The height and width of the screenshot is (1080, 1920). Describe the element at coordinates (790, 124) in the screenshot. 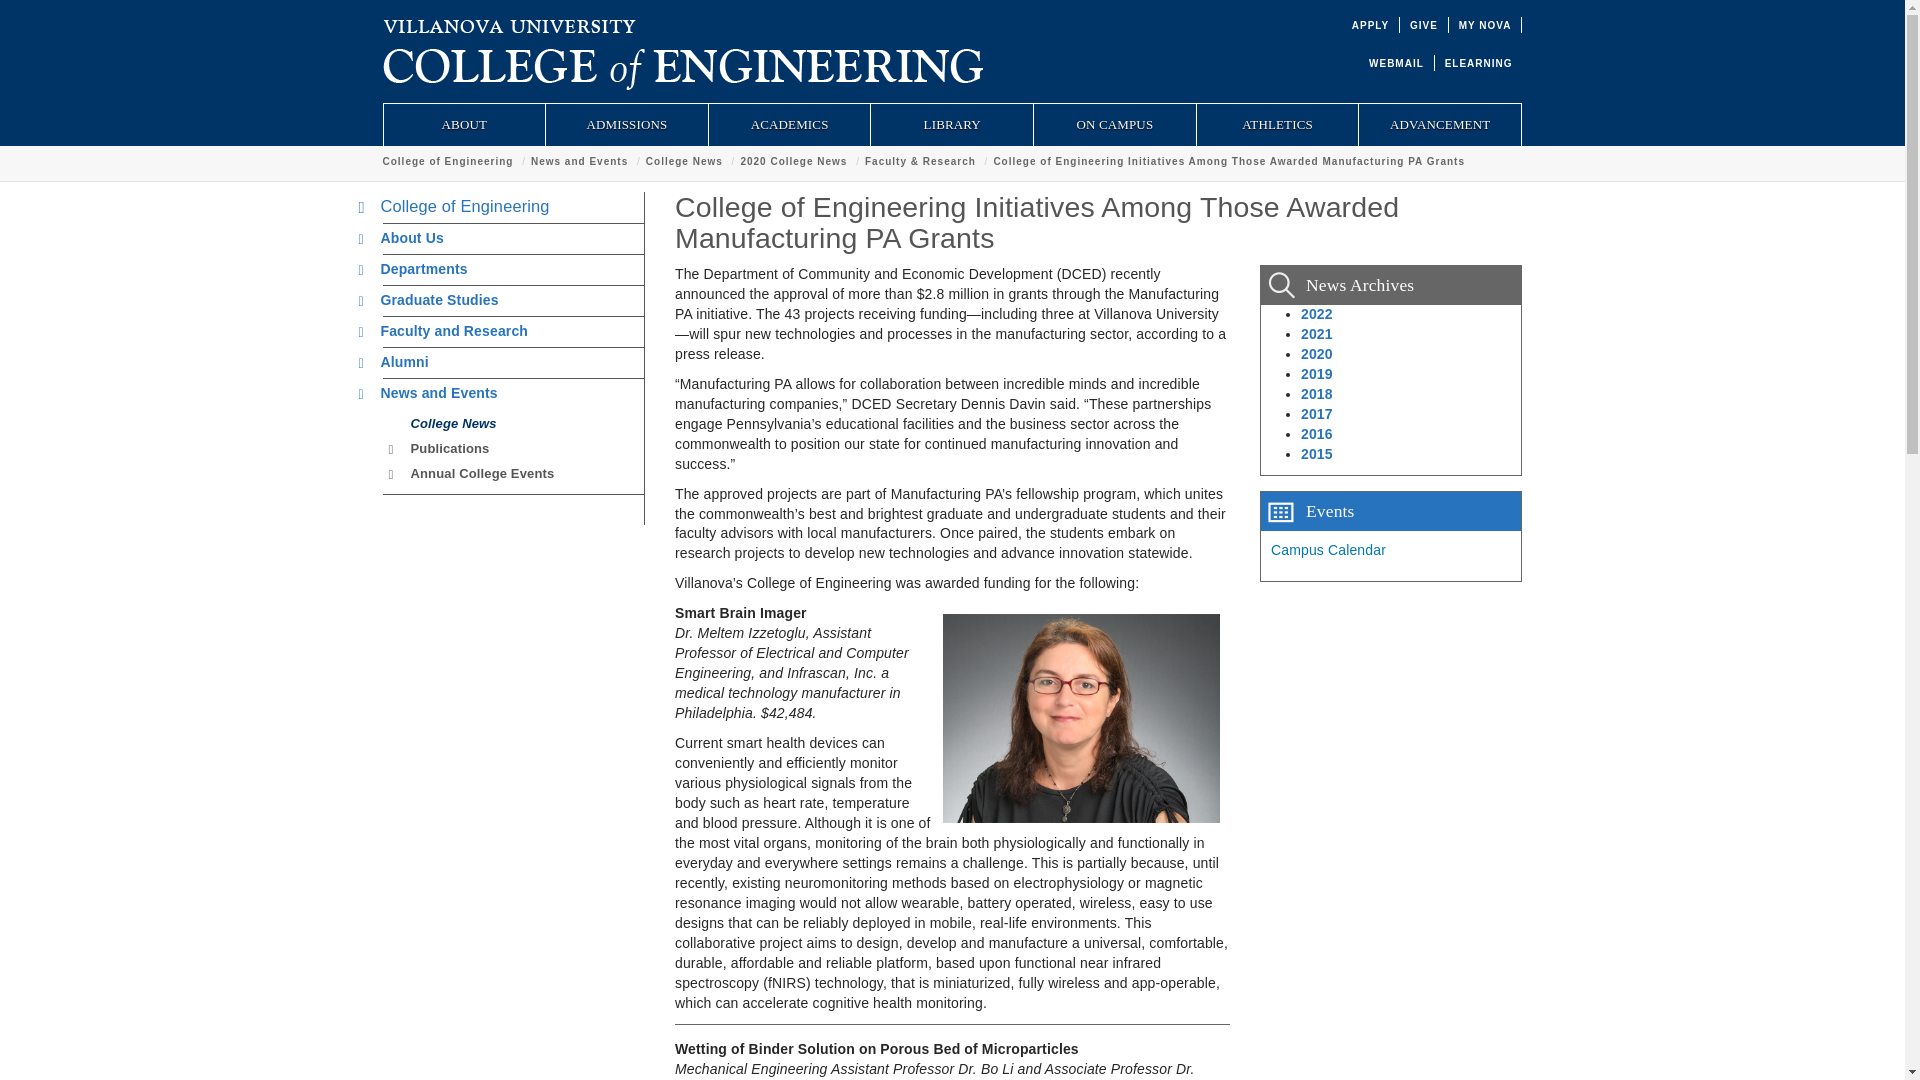

I see `ACADEMICS` at that location.